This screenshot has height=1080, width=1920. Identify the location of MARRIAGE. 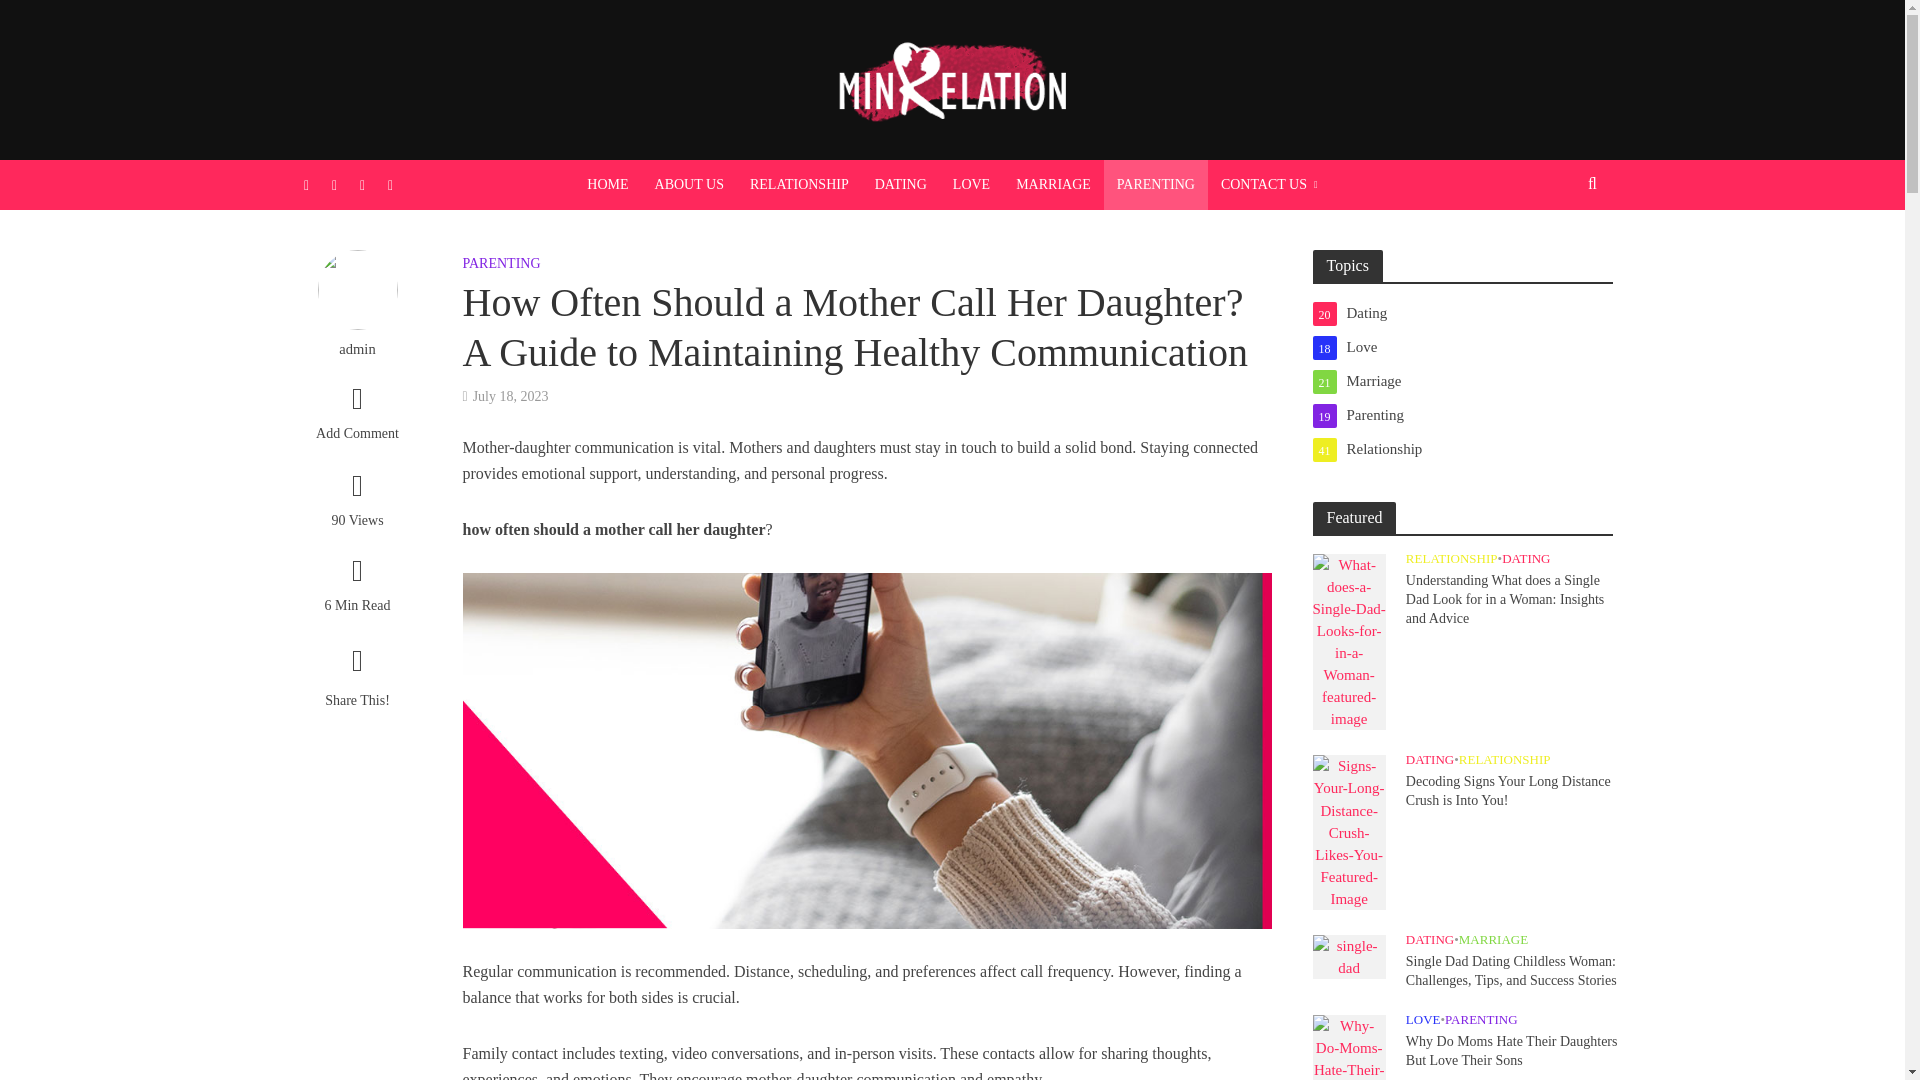
(1053, 184).